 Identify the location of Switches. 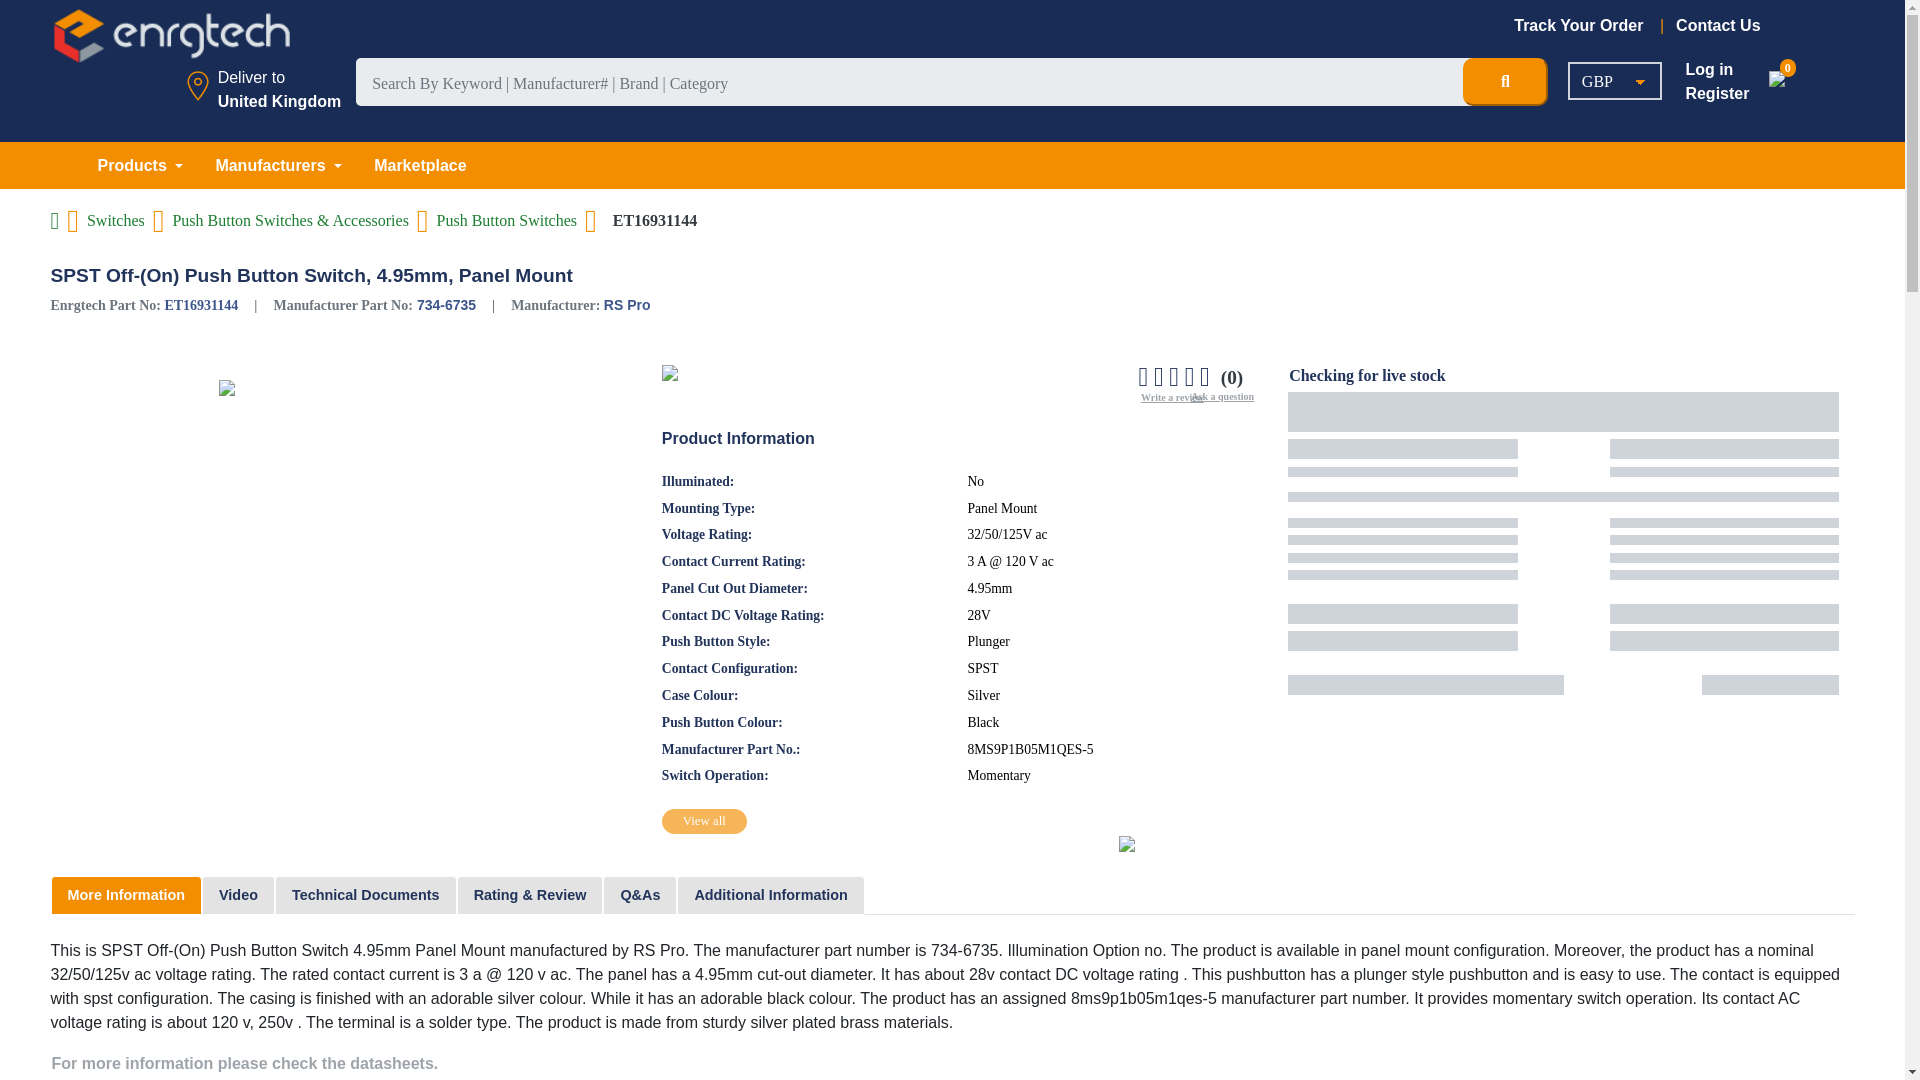
(116, 220).